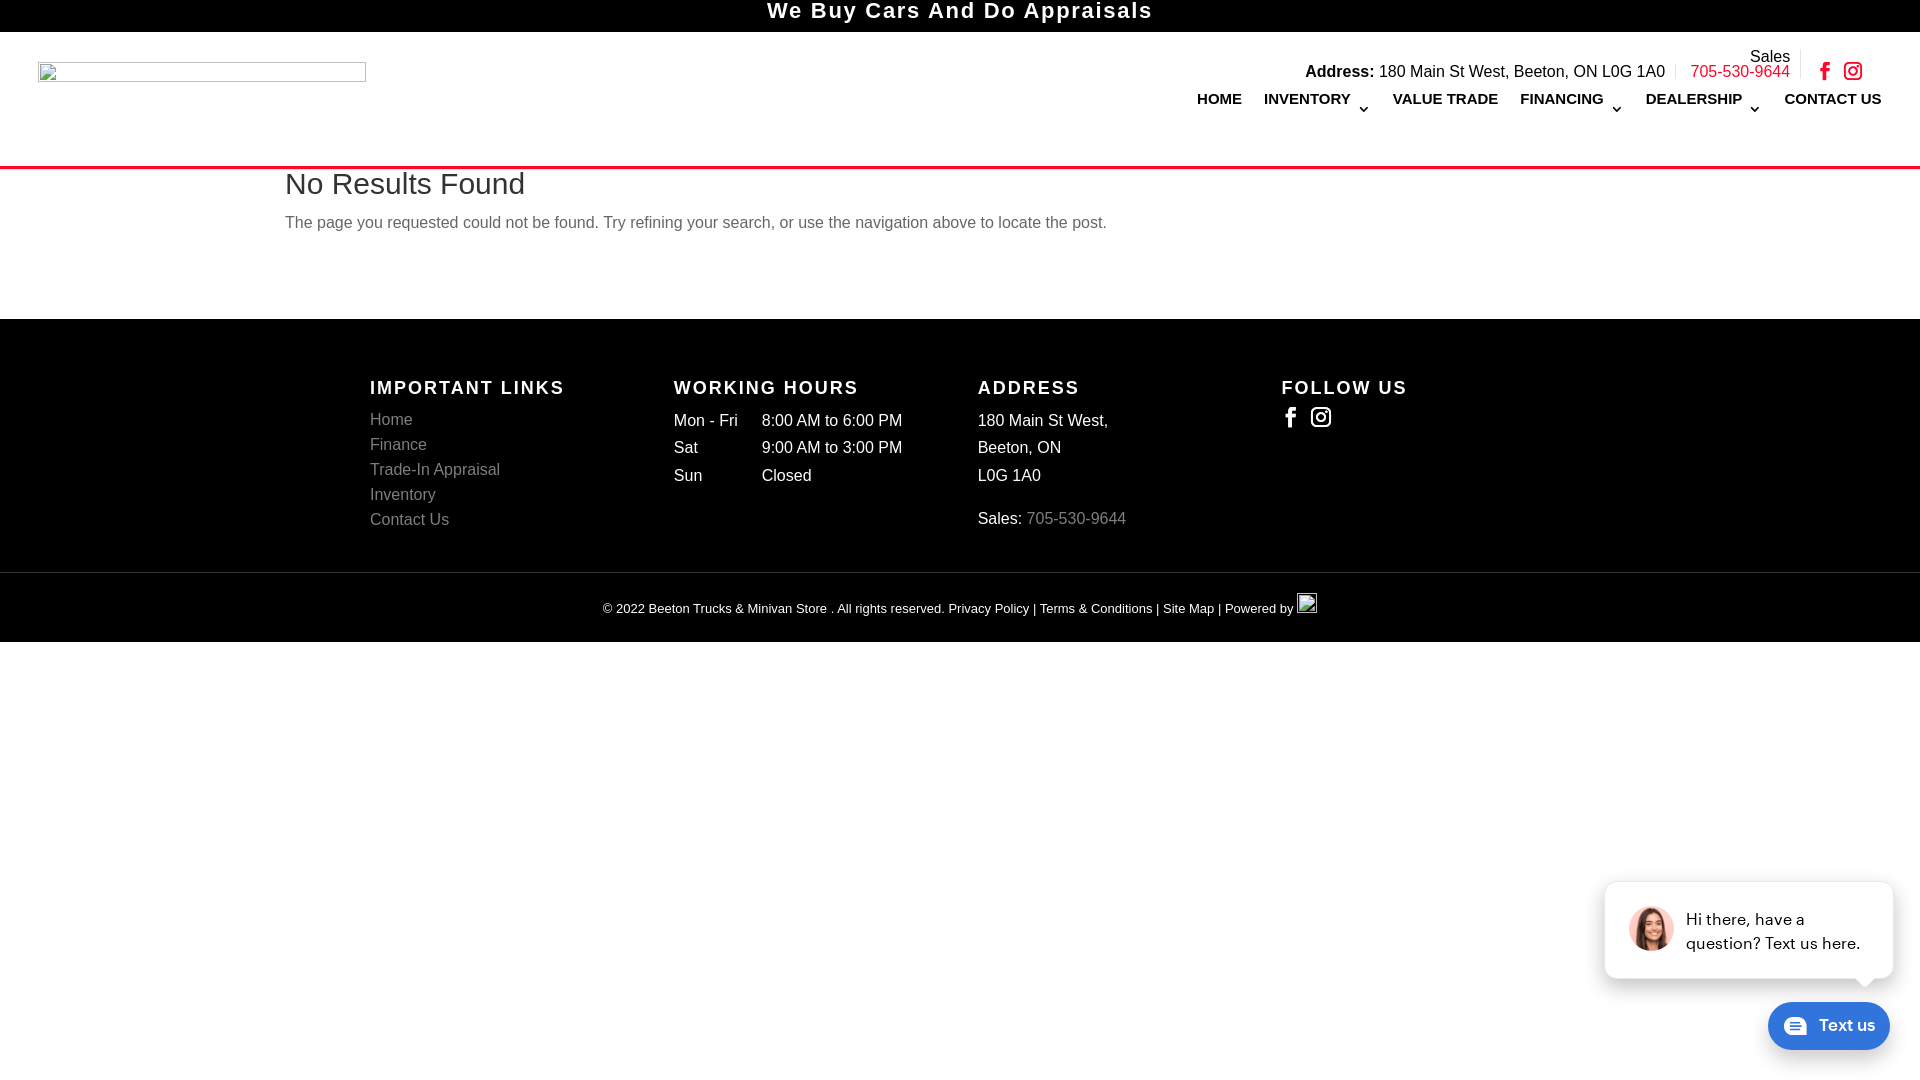  What do you see at coordinates (1704, 103) in the screenshot?
I see `DEALERSHIP` at bounding box center [1704, 103].